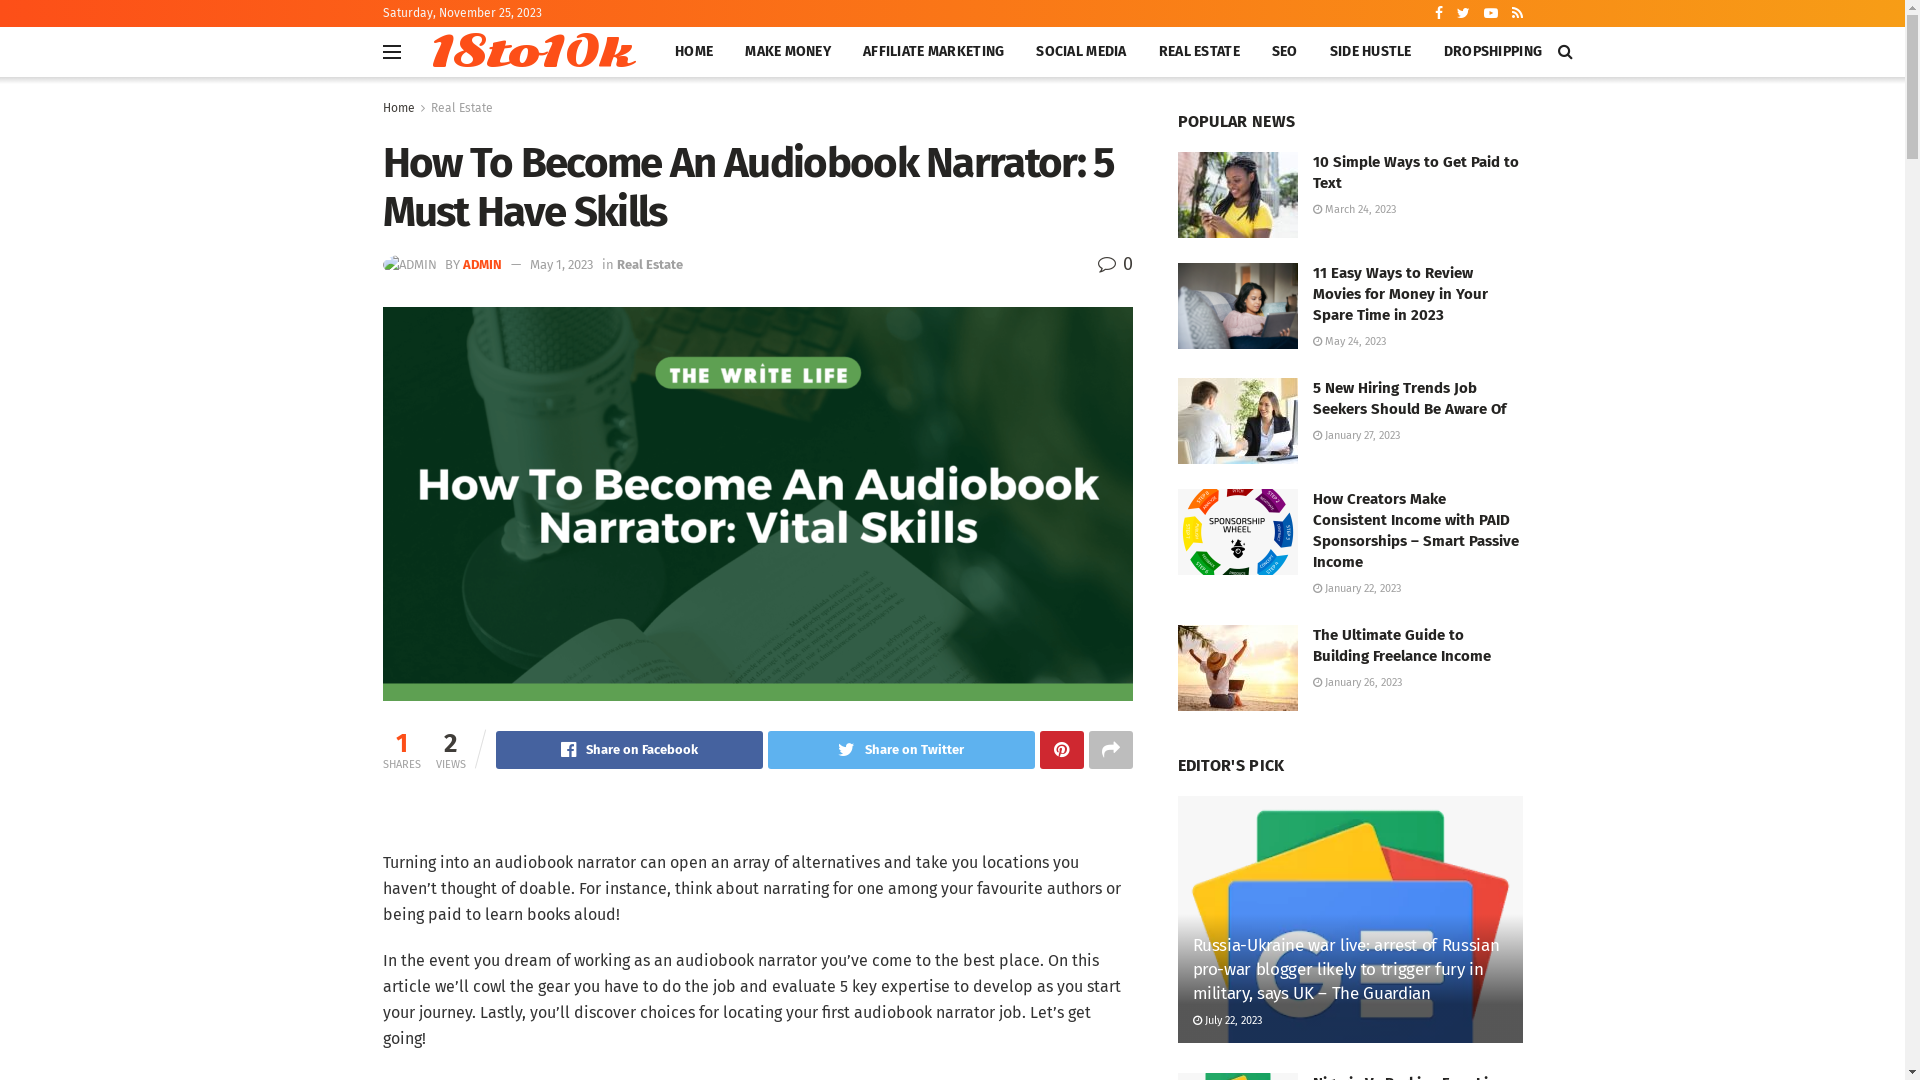  What do you see at coordinates (902, 750) in the screenshot?
I see `Share on Twitter` at bounding box center [902, 750].